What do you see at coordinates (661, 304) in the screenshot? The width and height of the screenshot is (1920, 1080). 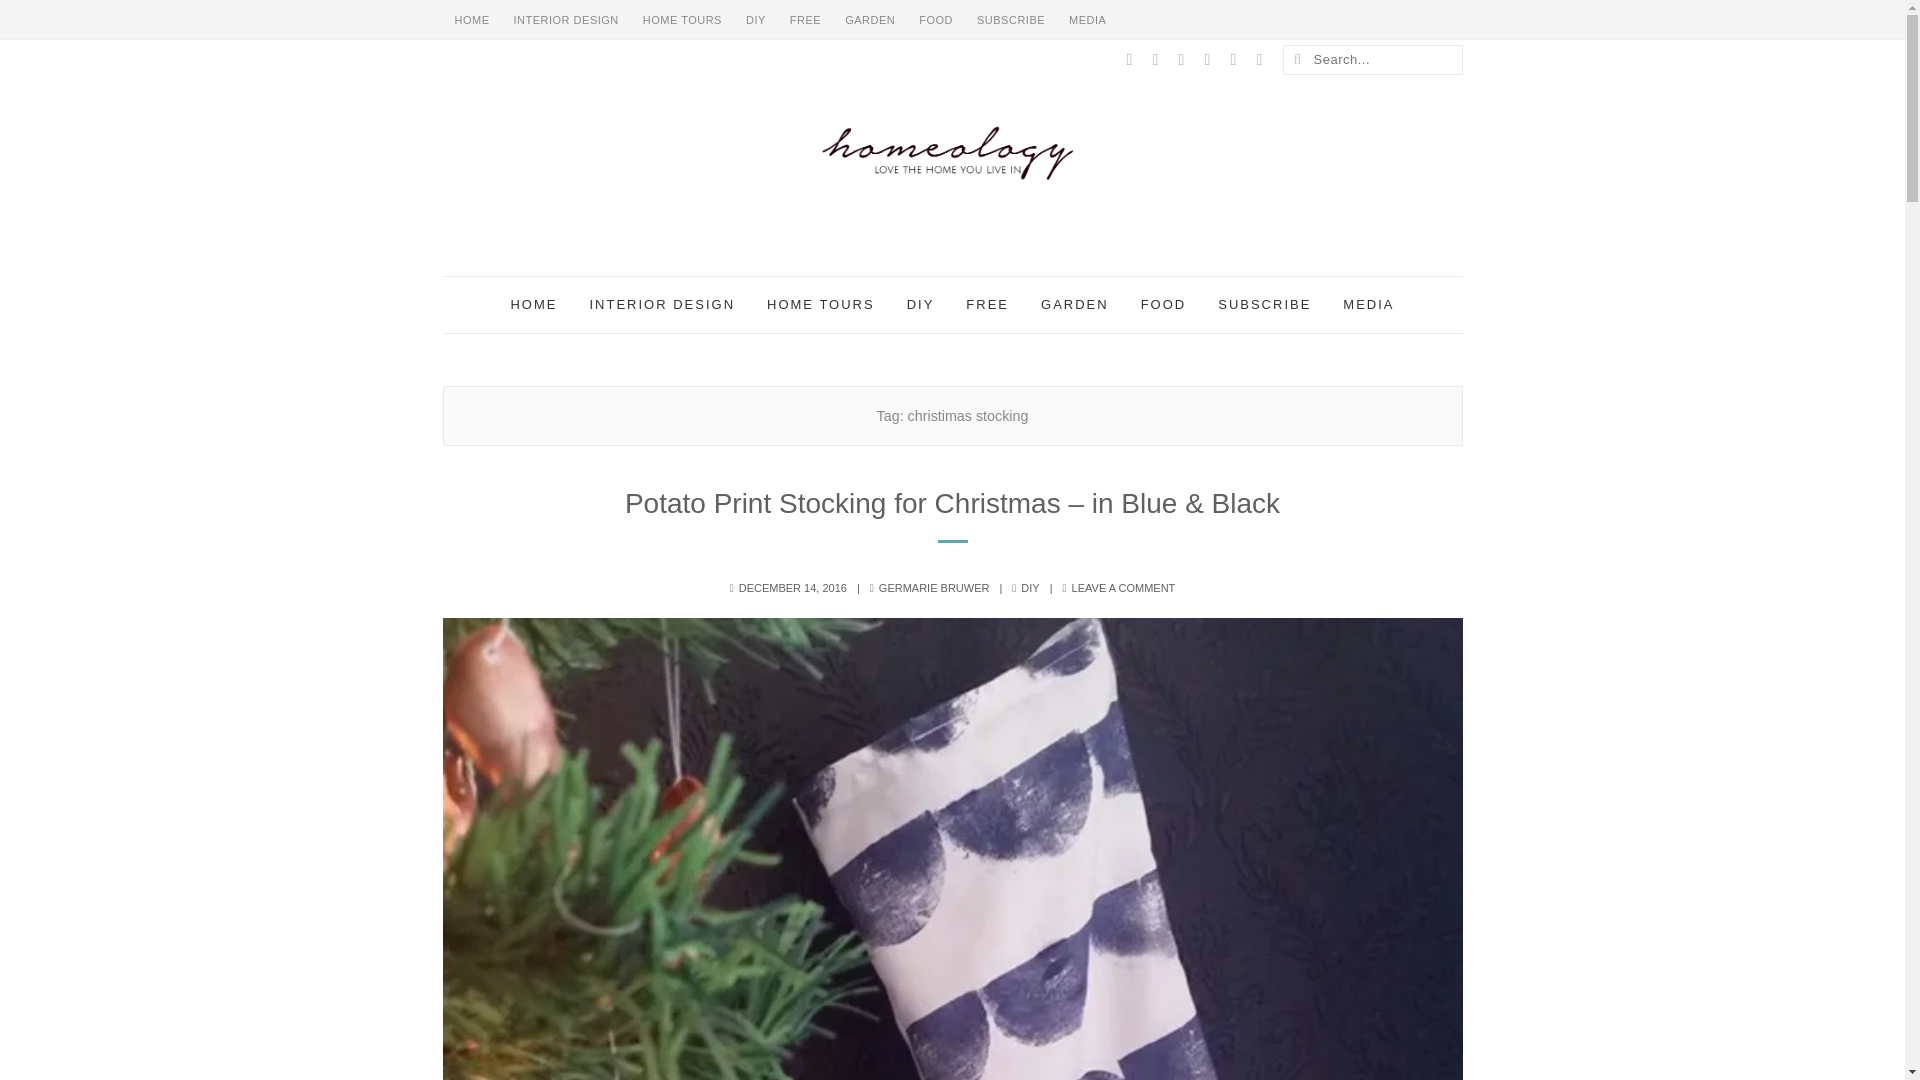 I see `INTERIOR DESIGN` at bounding box center [661, 304].